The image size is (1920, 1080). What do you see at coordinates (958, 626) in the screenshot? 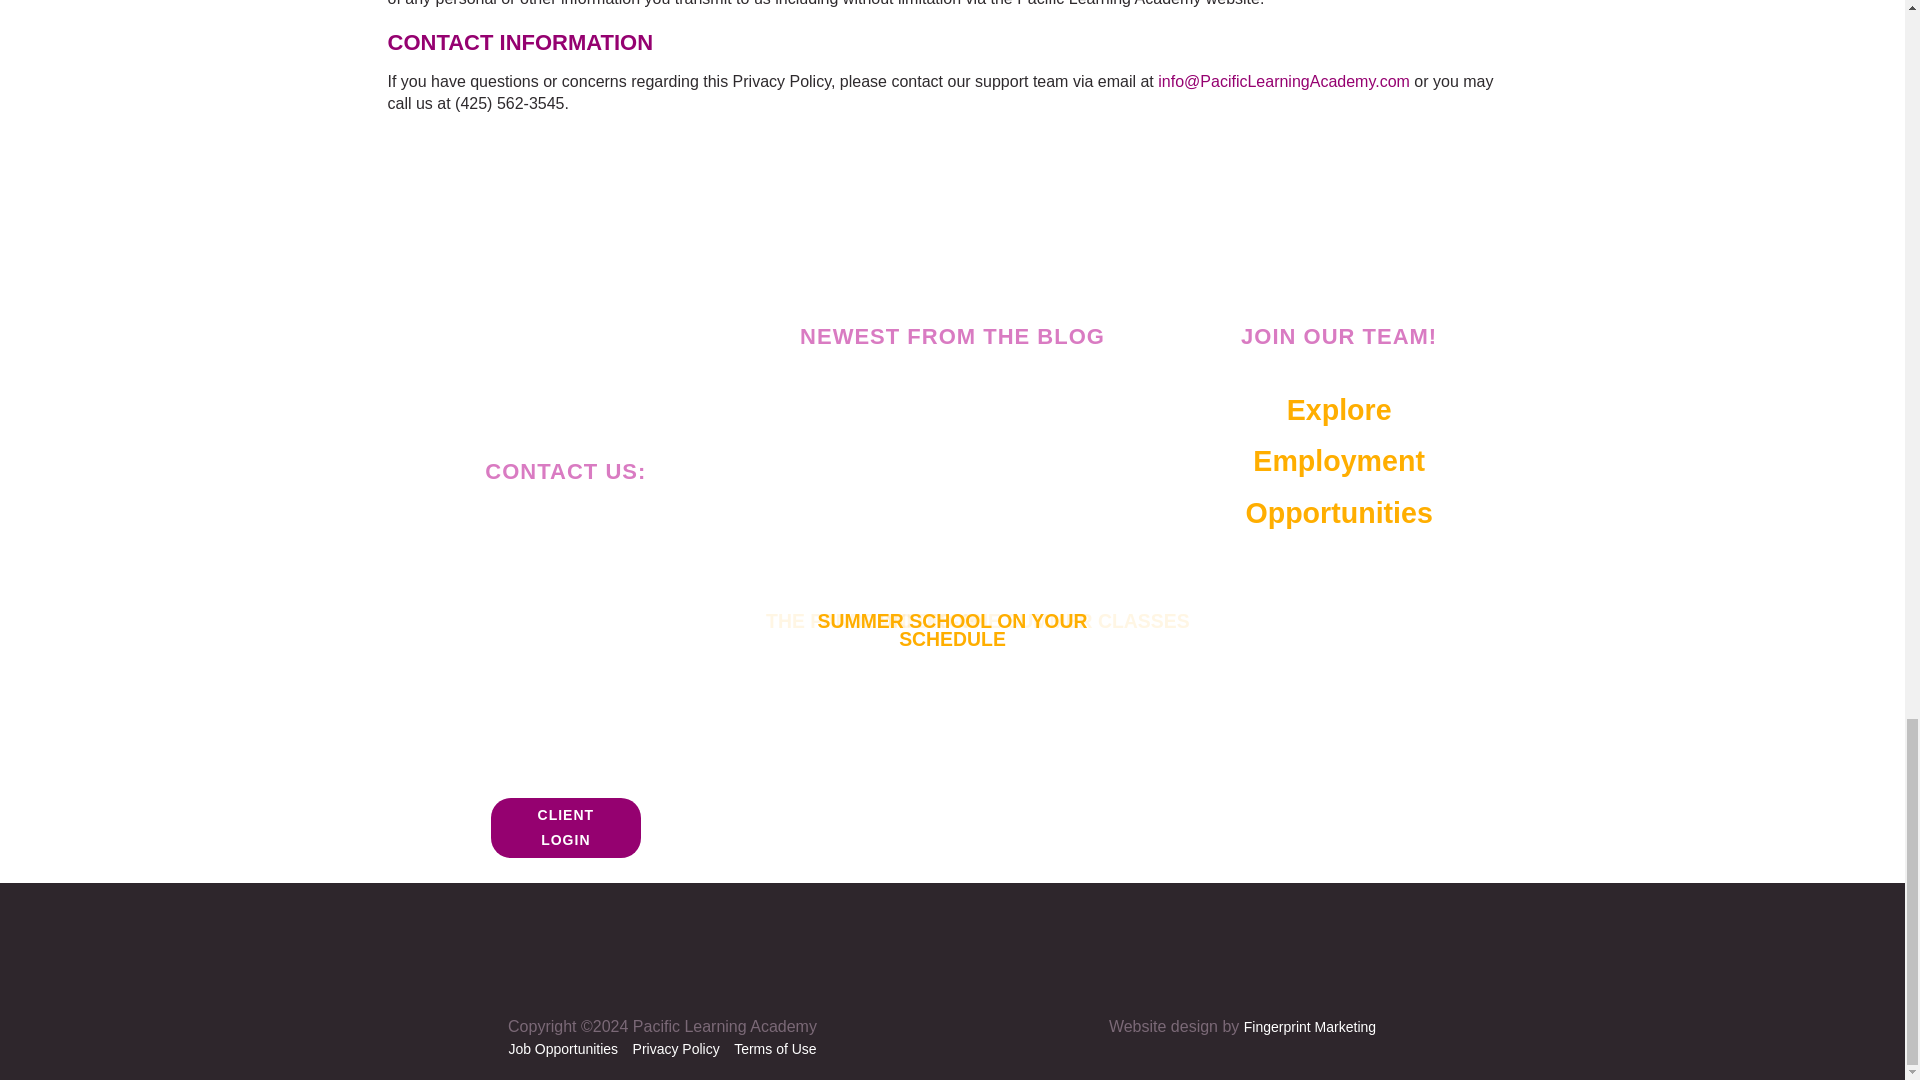
I see `SUMMER SCHOOL ON YOUR SCHEDULE` at bounding box center [958, 626].